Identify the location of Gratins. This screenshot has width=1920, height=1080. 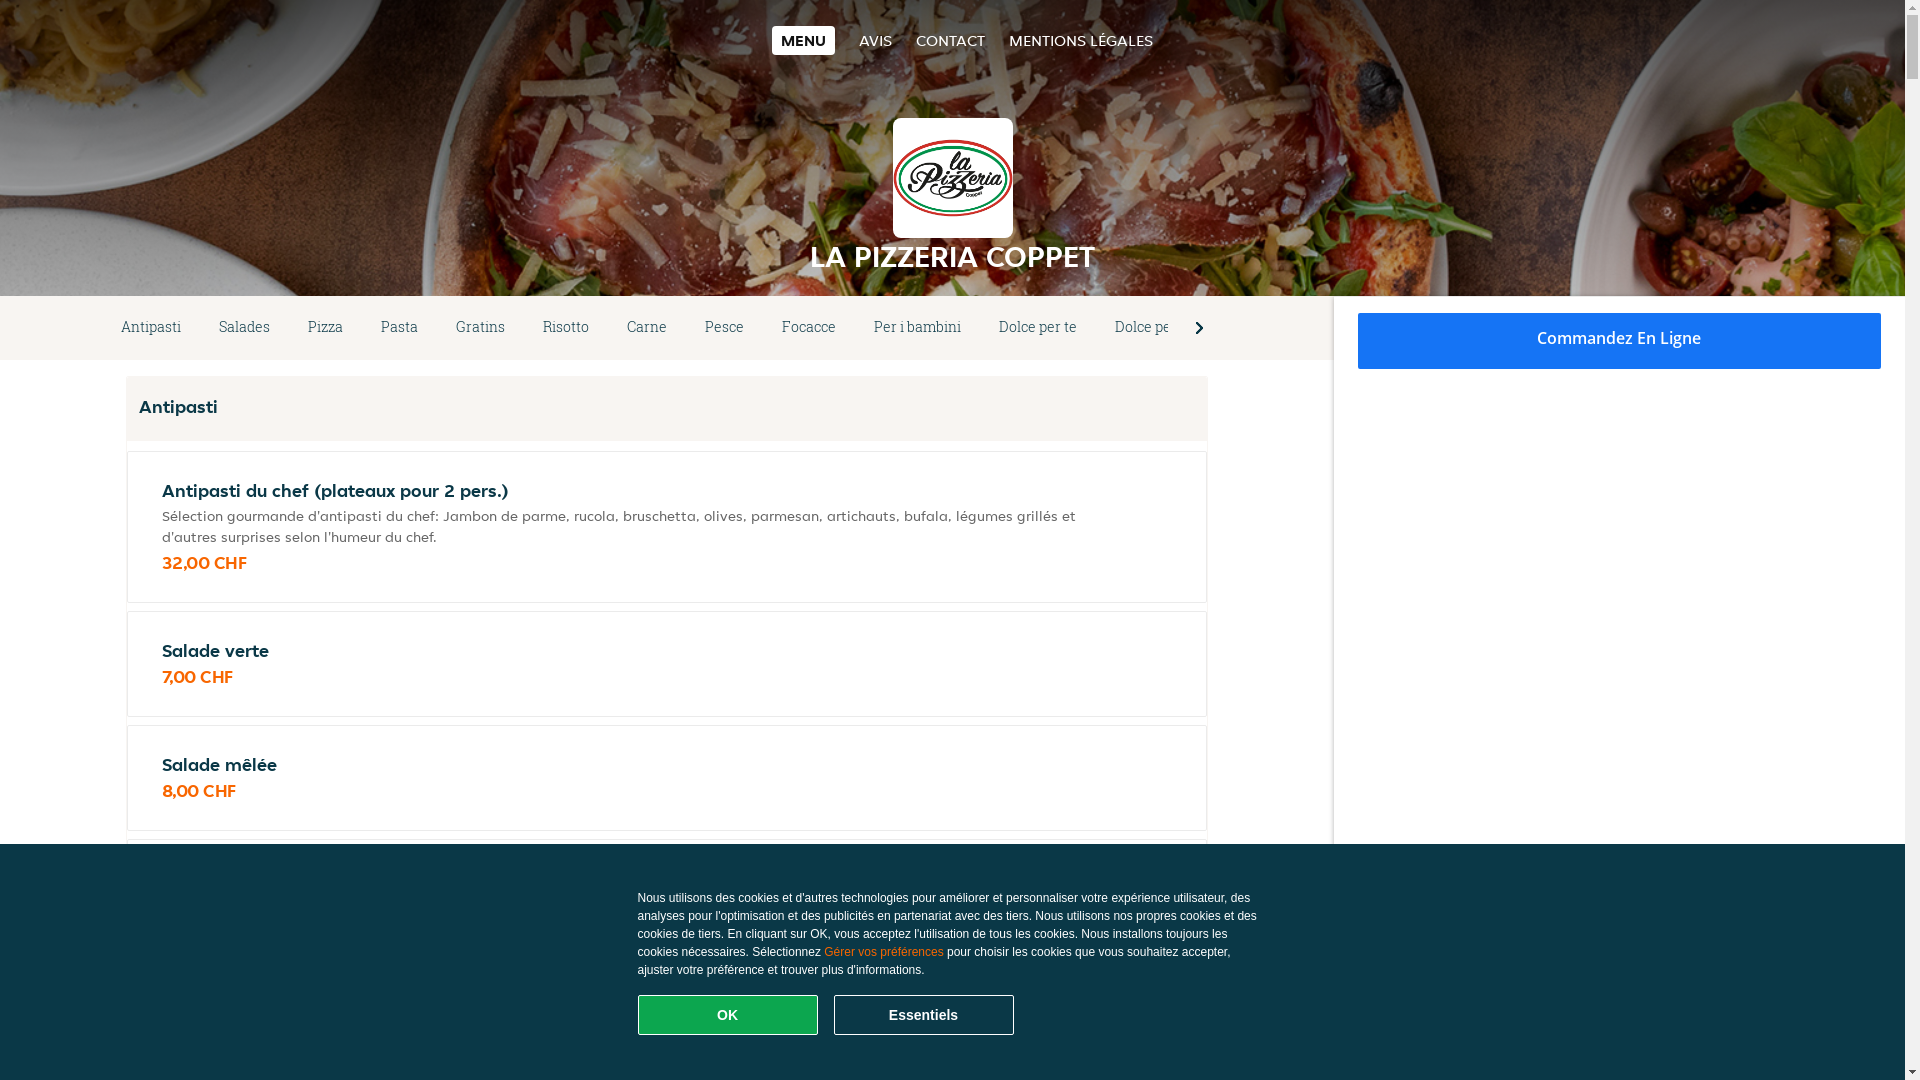
(480, 328).